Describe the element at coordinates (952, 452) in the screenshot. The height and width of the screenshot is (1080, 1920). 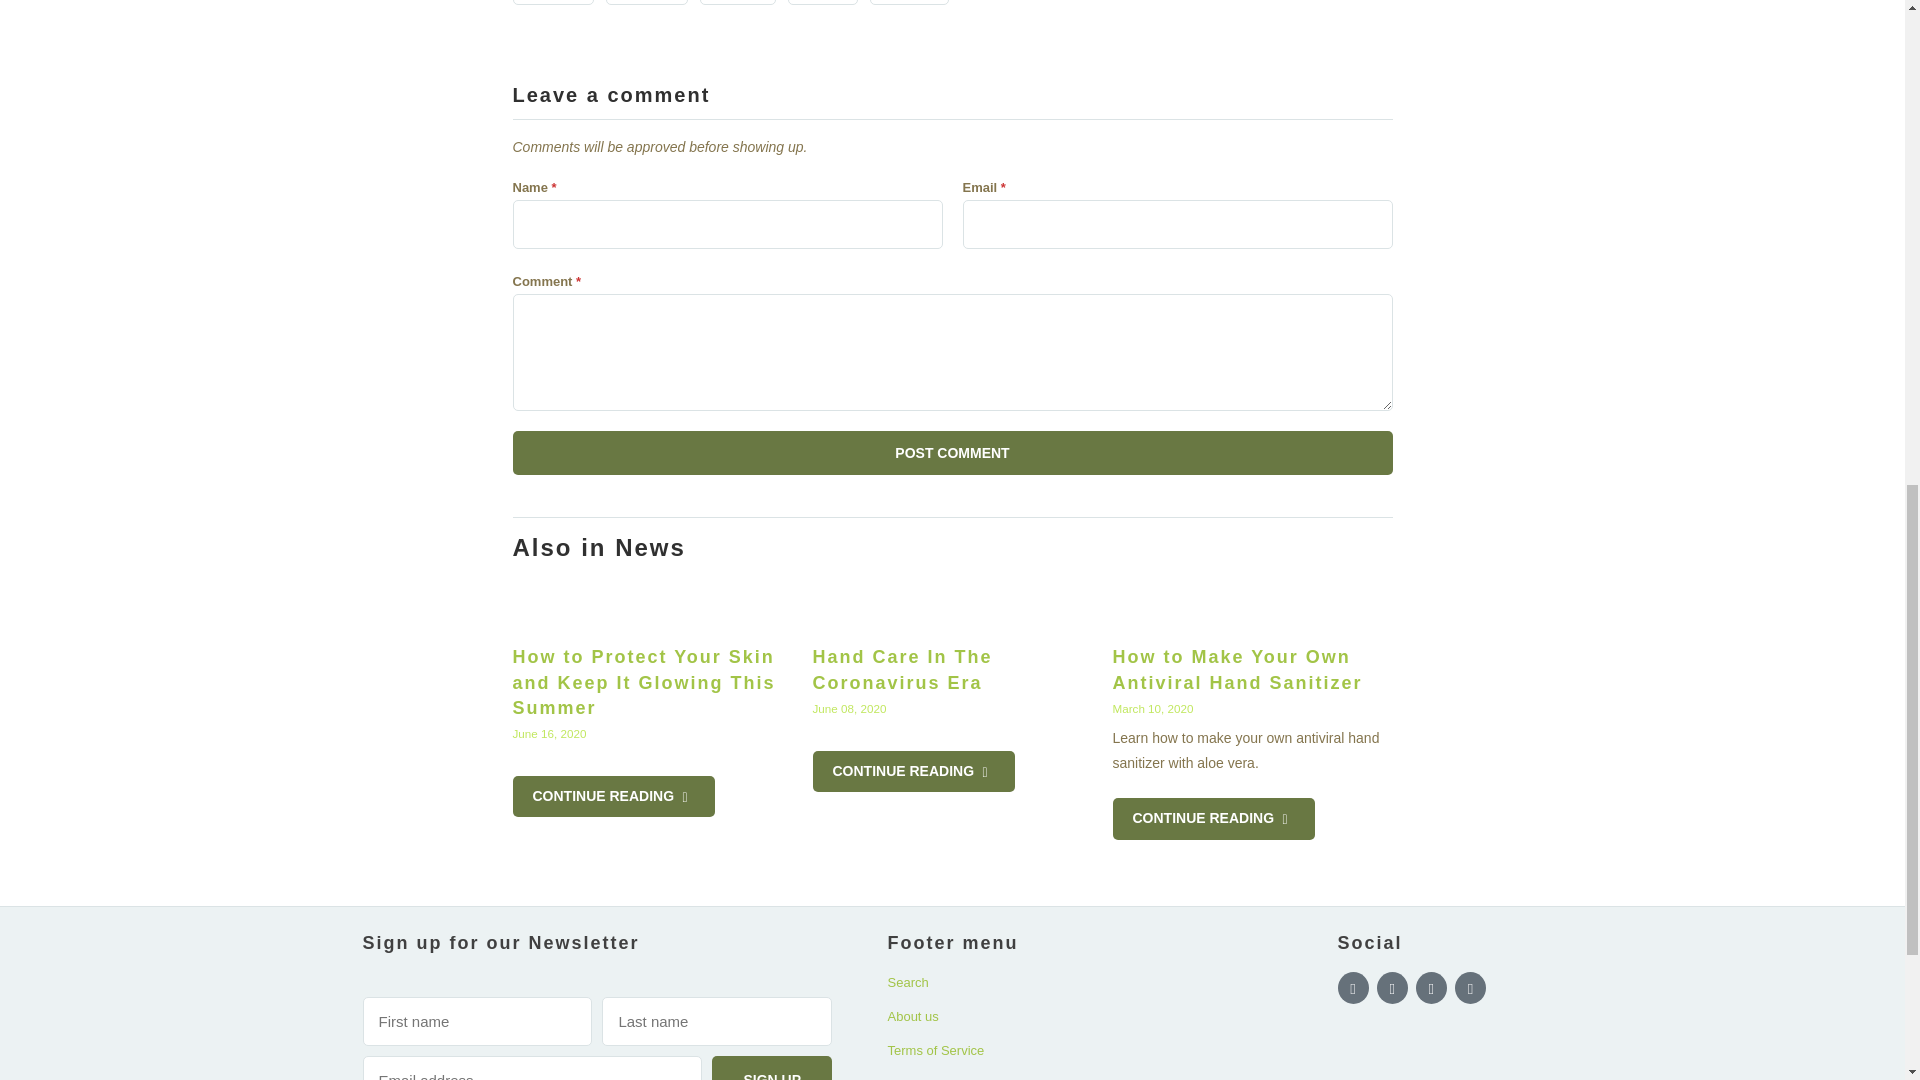
I see `Post comment` at that location.